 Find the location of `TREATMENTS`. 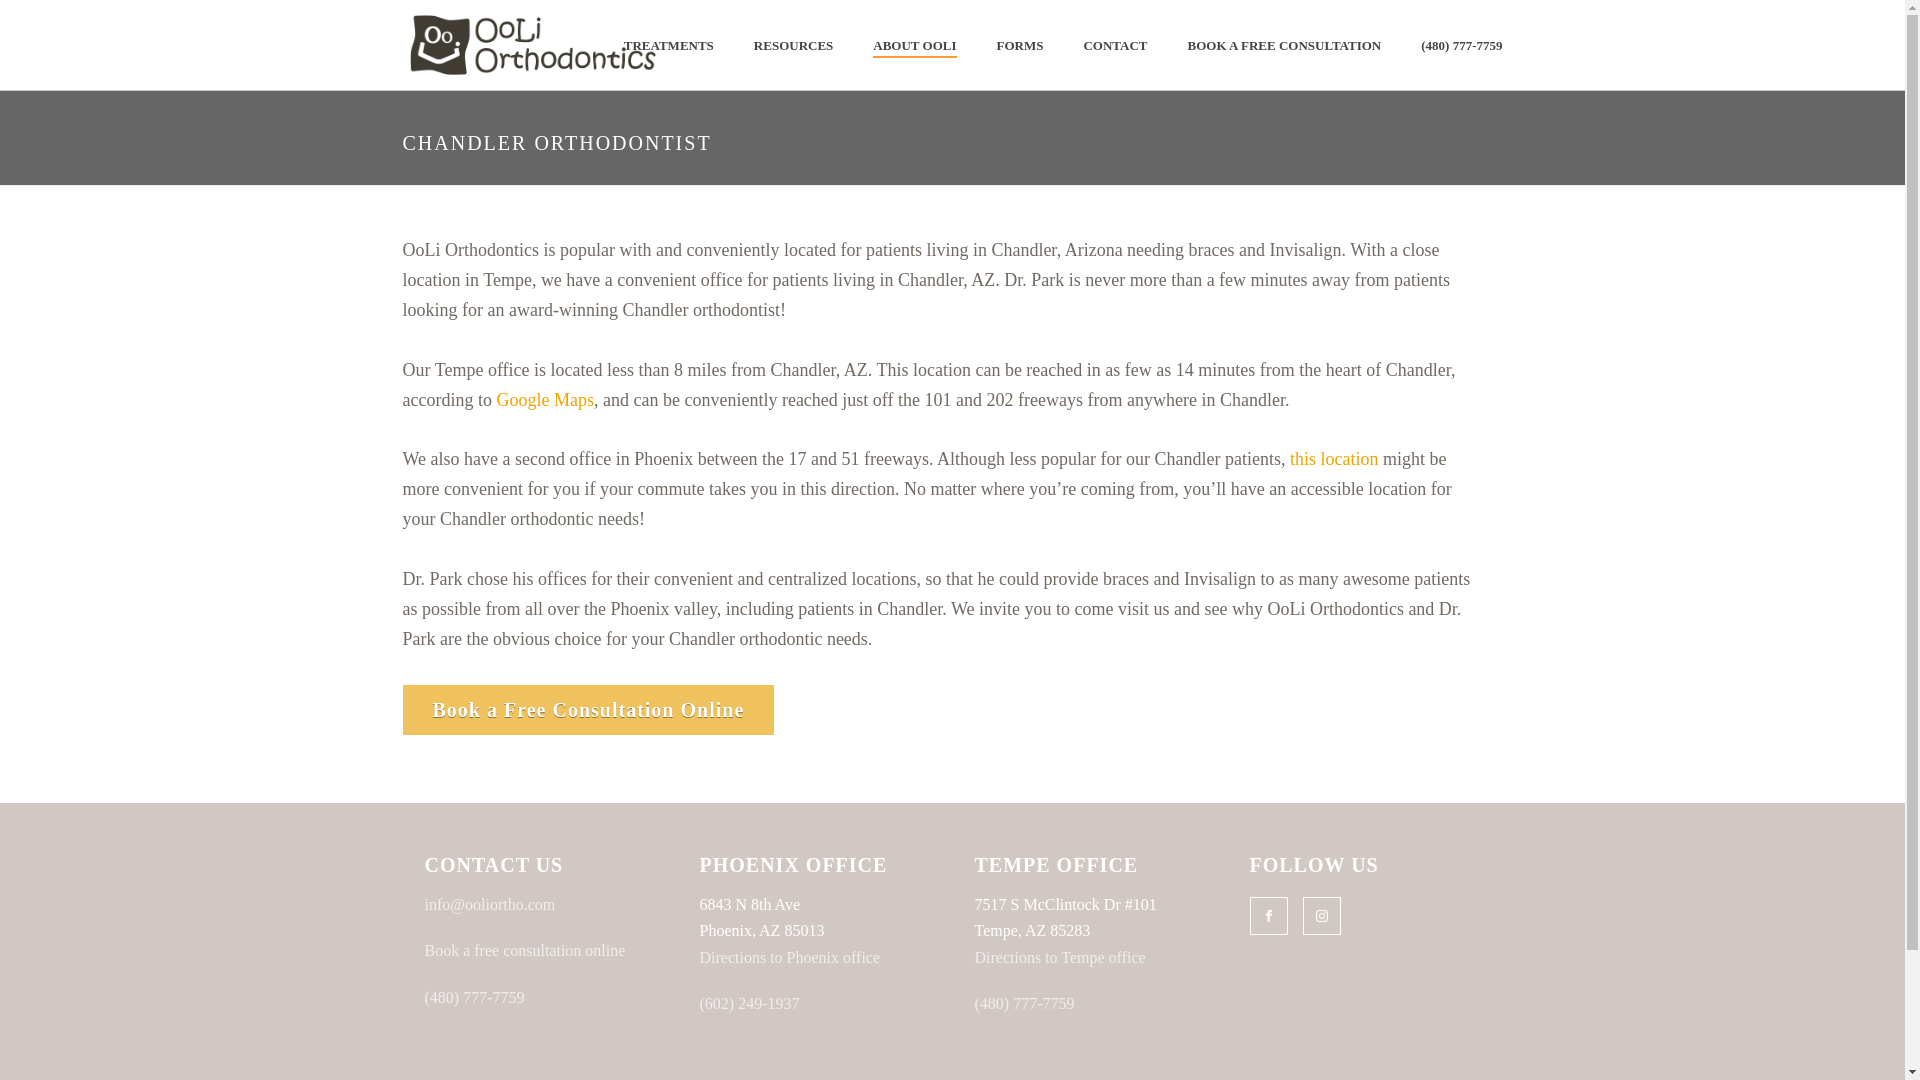

TREATMENTS is located at coordinates (668, 46).